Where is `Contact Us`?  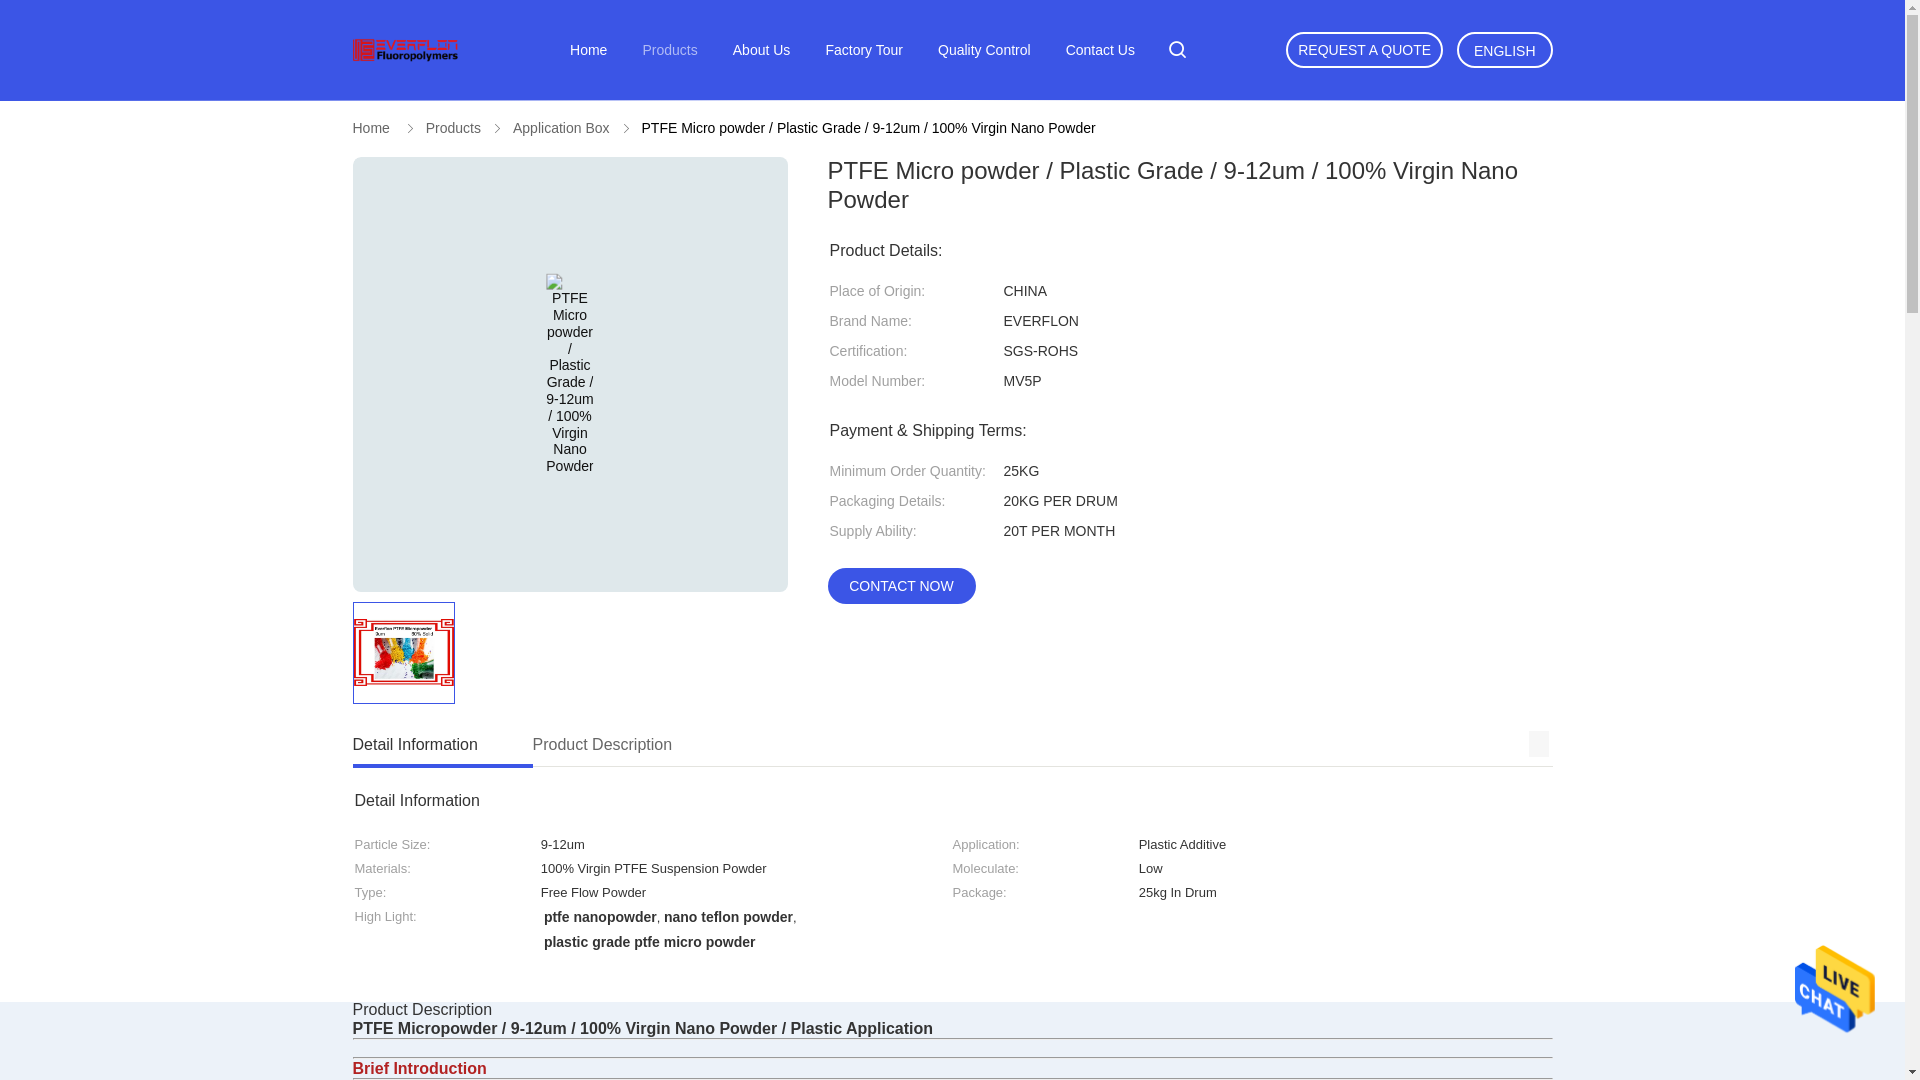 Contact Us is located at coordinates (1100, 50).